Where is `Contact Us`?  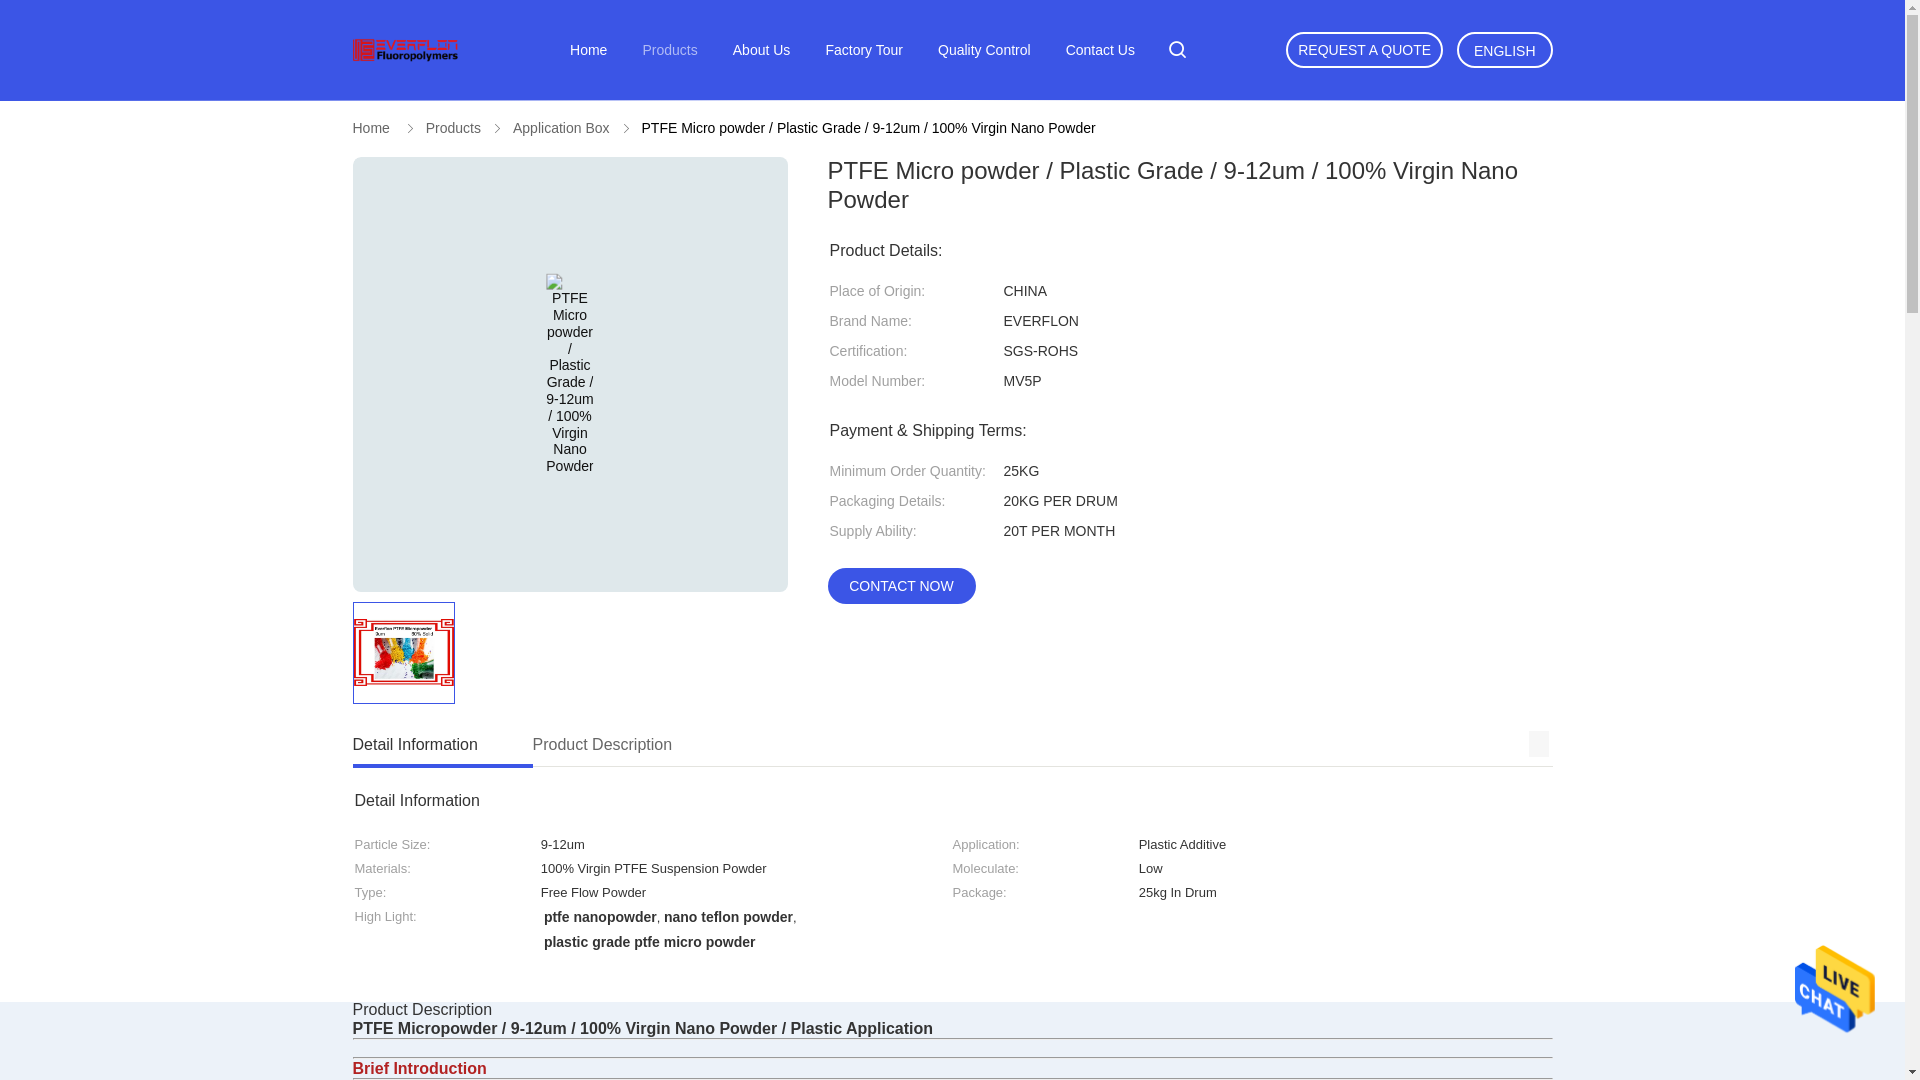 Contact Us is located at coordinates (1100, 50).